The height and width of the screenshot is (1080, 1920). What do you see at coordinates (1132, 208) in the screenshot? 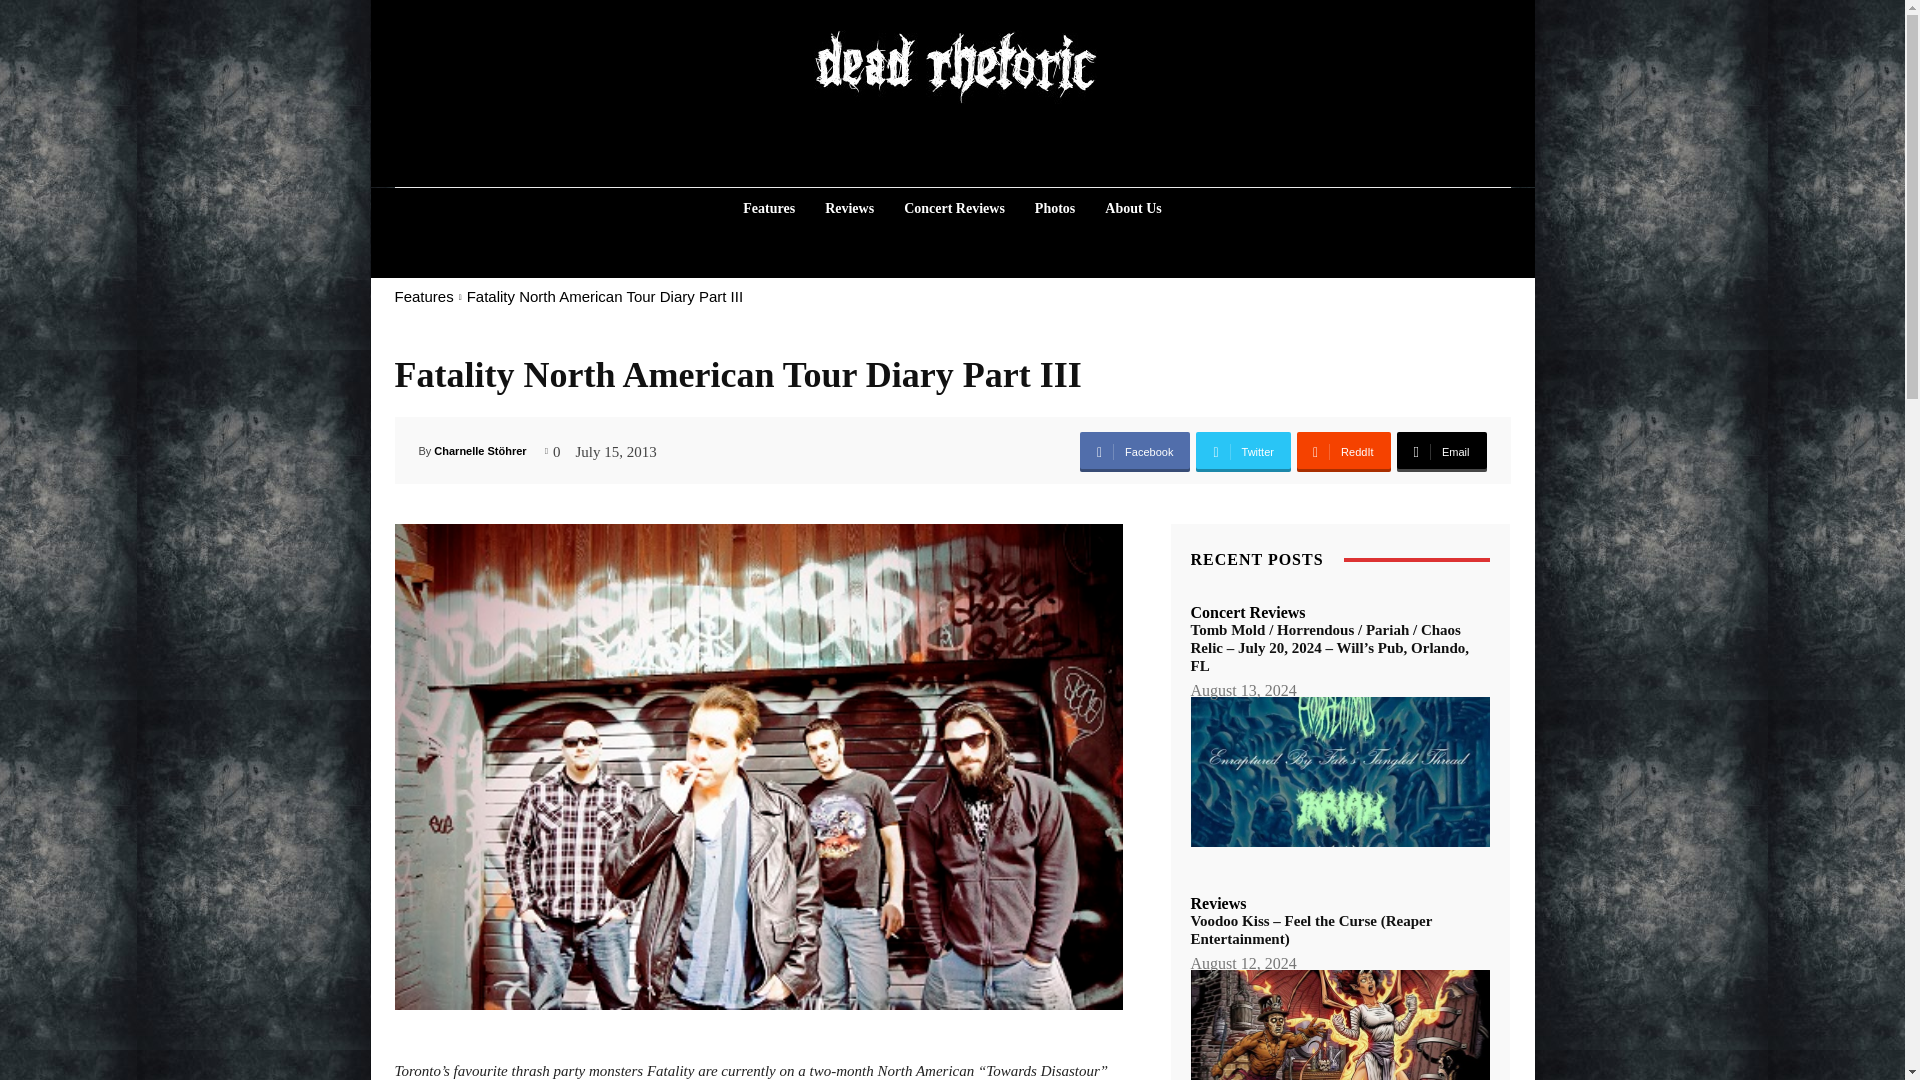
I see `About Us` at bounding box center [1132, 208].